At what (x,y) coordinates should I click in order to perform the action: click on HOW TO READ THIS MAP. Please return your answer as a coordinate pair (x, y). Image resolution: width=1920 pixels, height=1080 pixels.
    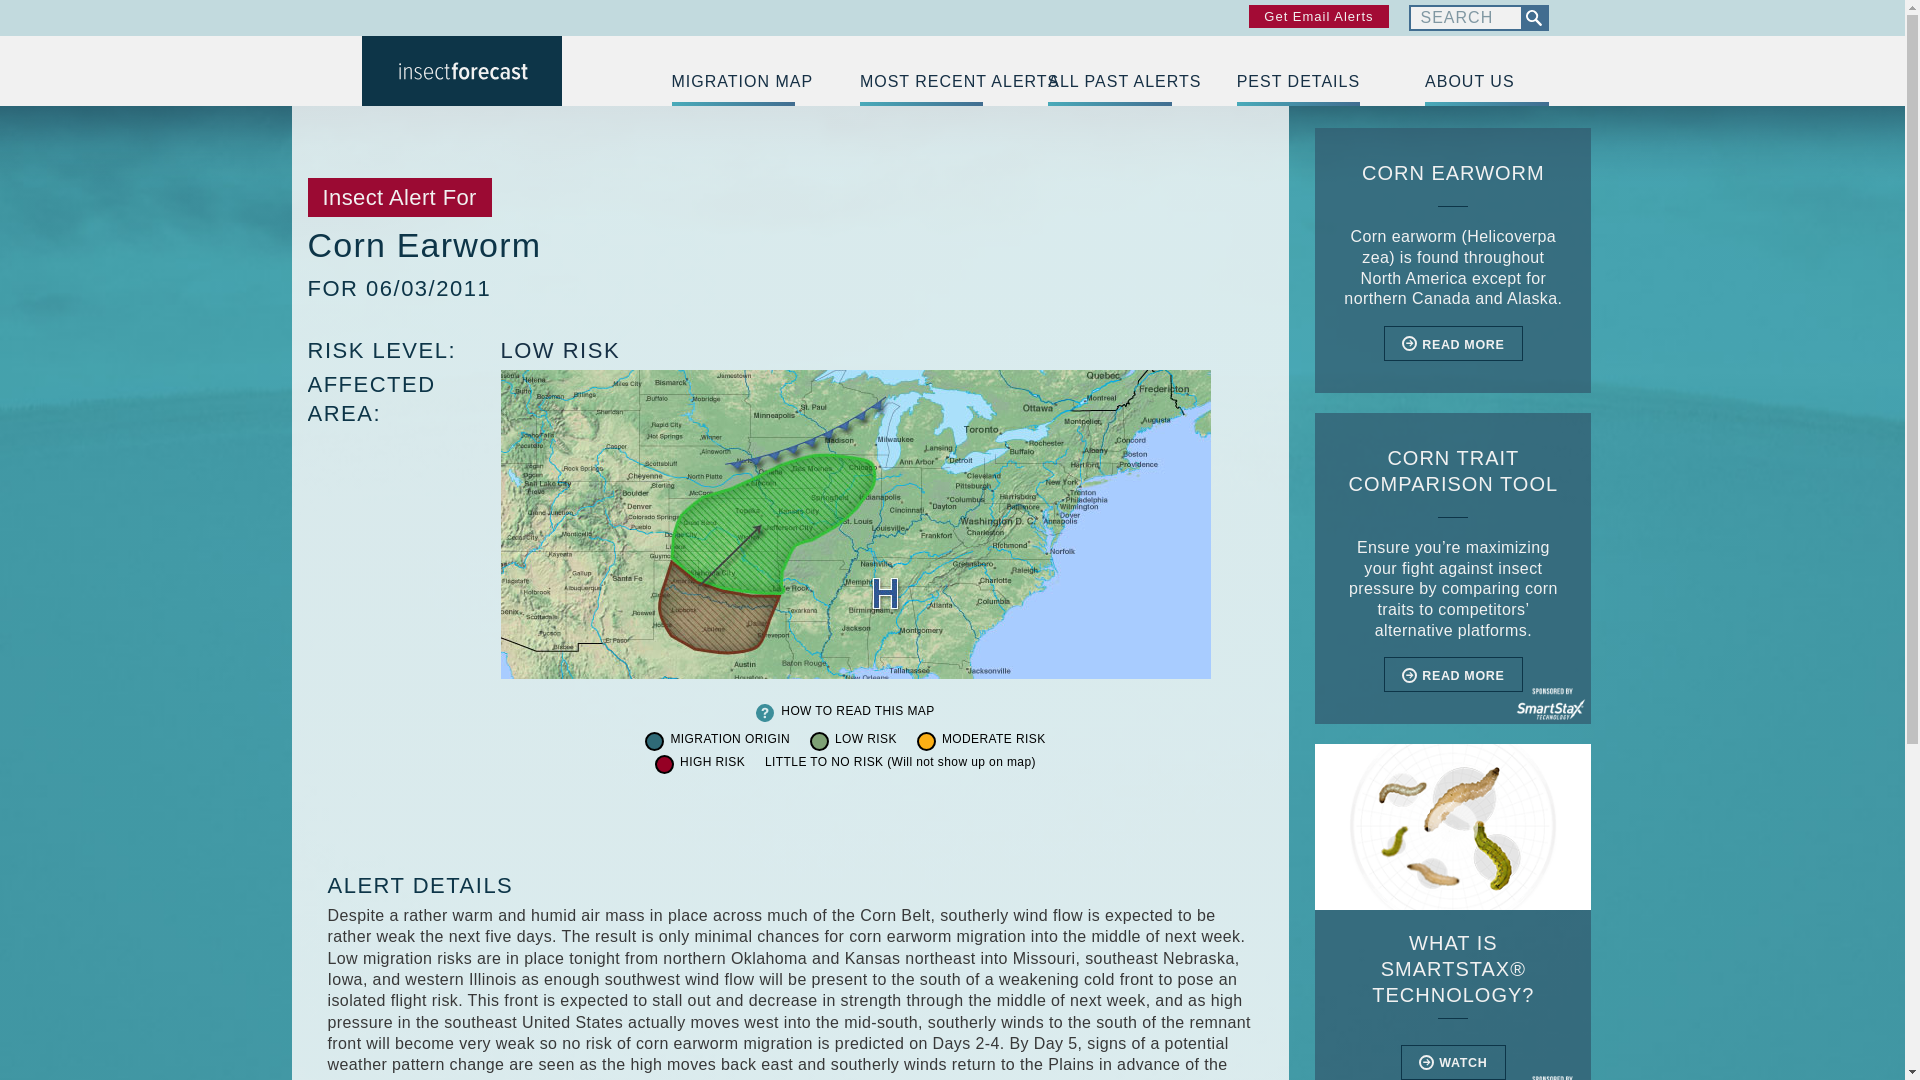
    Looking at the image, I should click on (857, 712).